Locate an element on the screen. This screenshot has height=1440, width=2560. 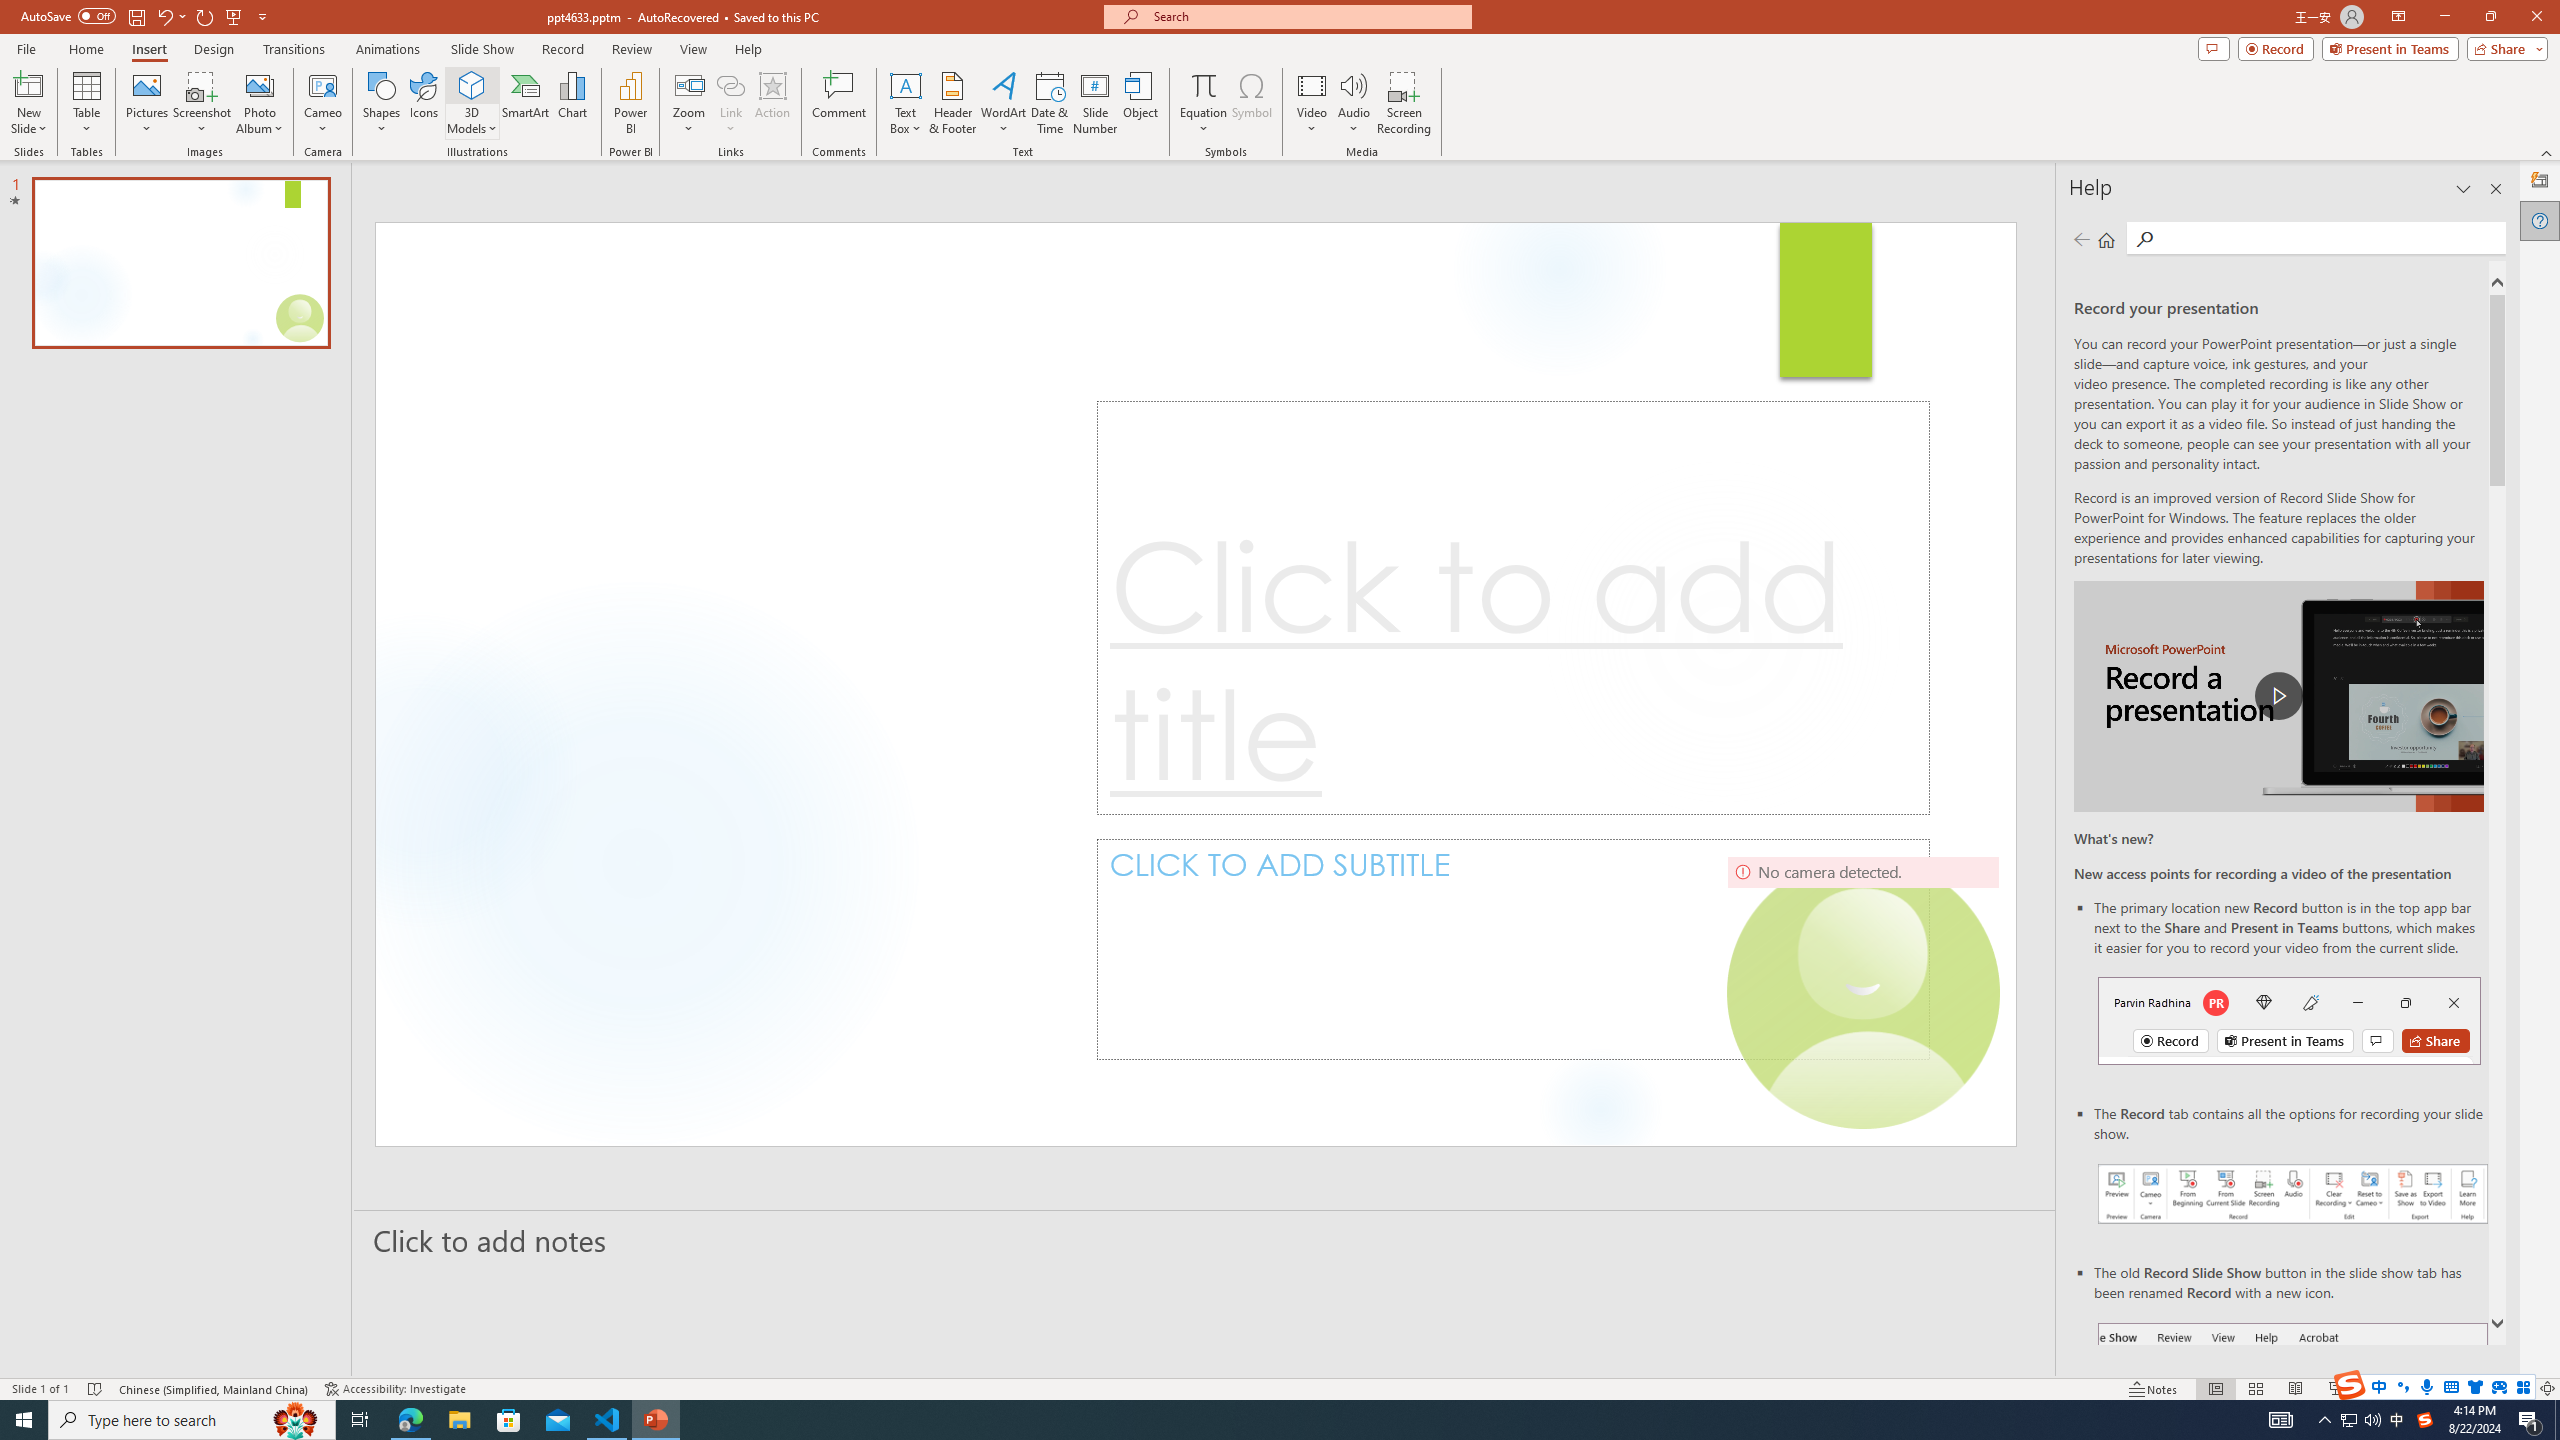
Record button in ribbon is located at coordinates (2294, 1423).